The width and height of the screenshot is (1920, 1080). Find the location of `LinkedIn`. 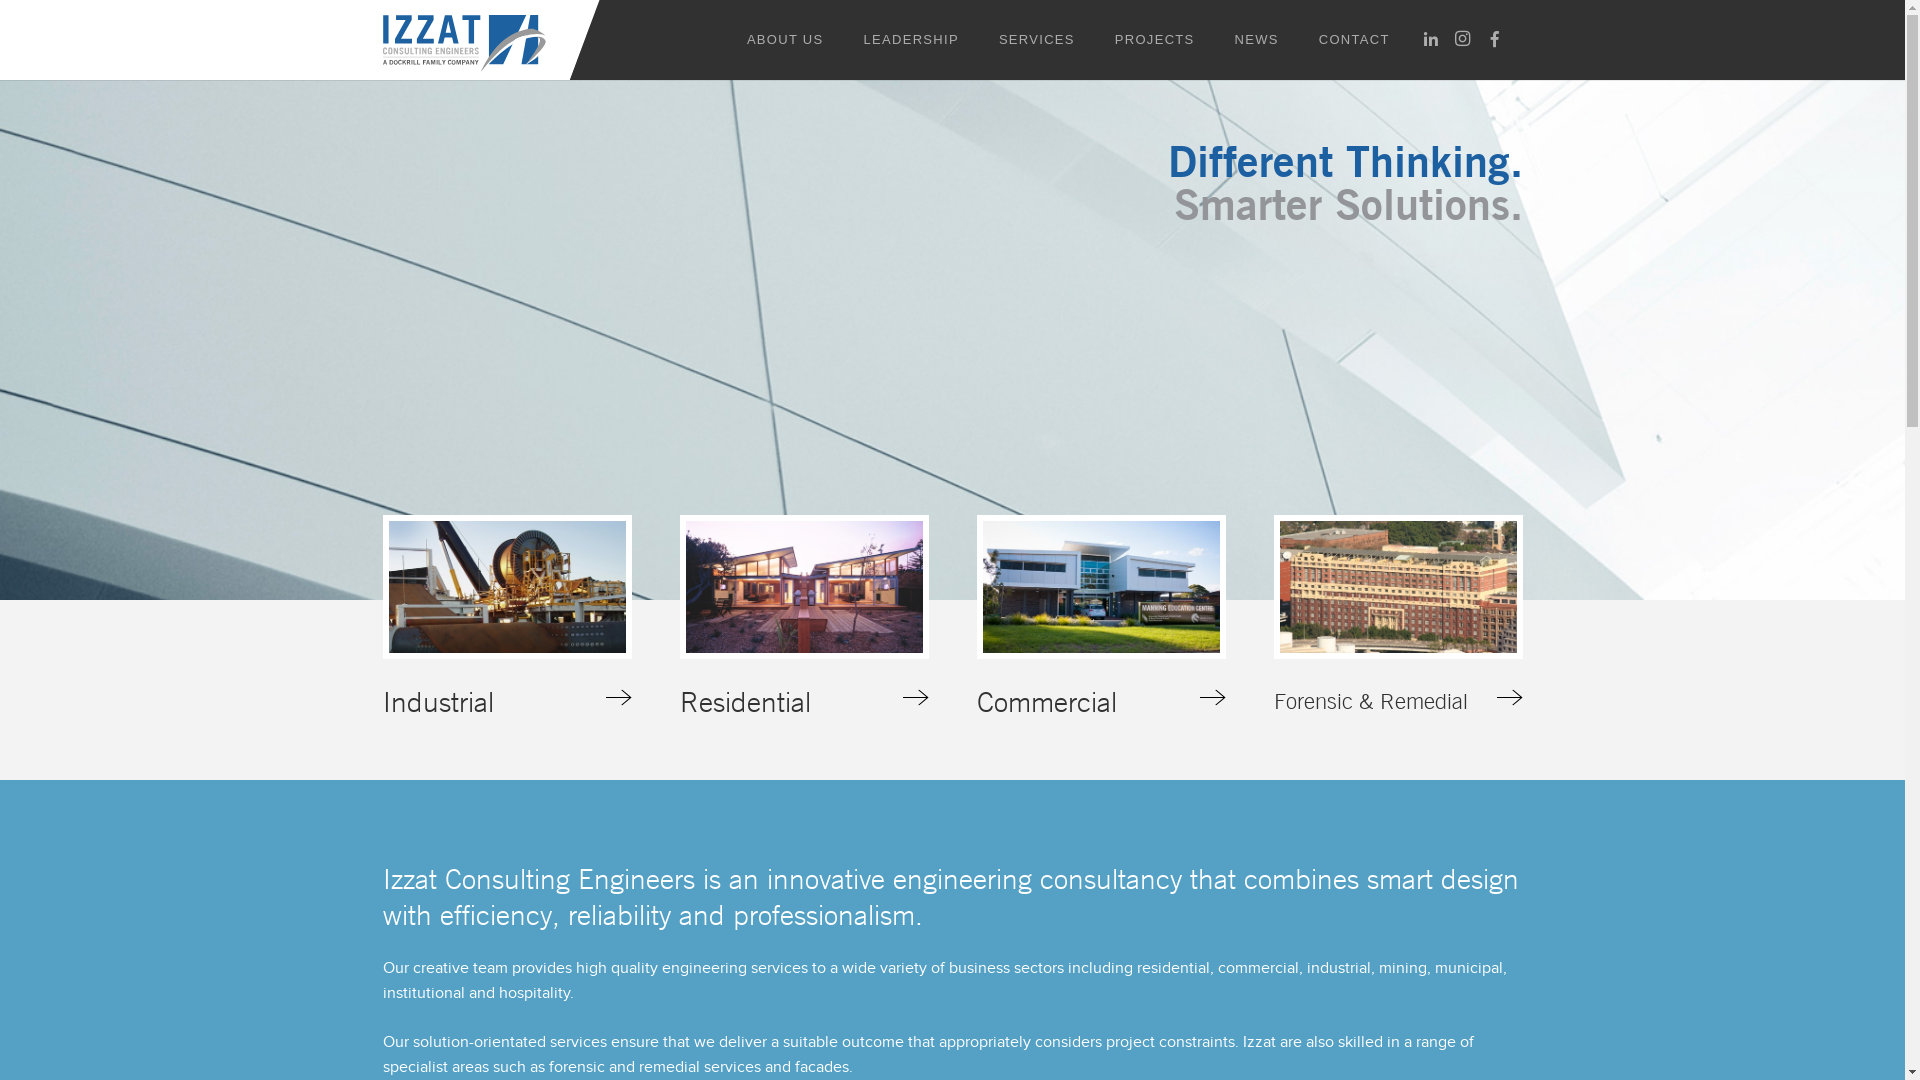

LinkedIn is located at coordinates (1431, 39).